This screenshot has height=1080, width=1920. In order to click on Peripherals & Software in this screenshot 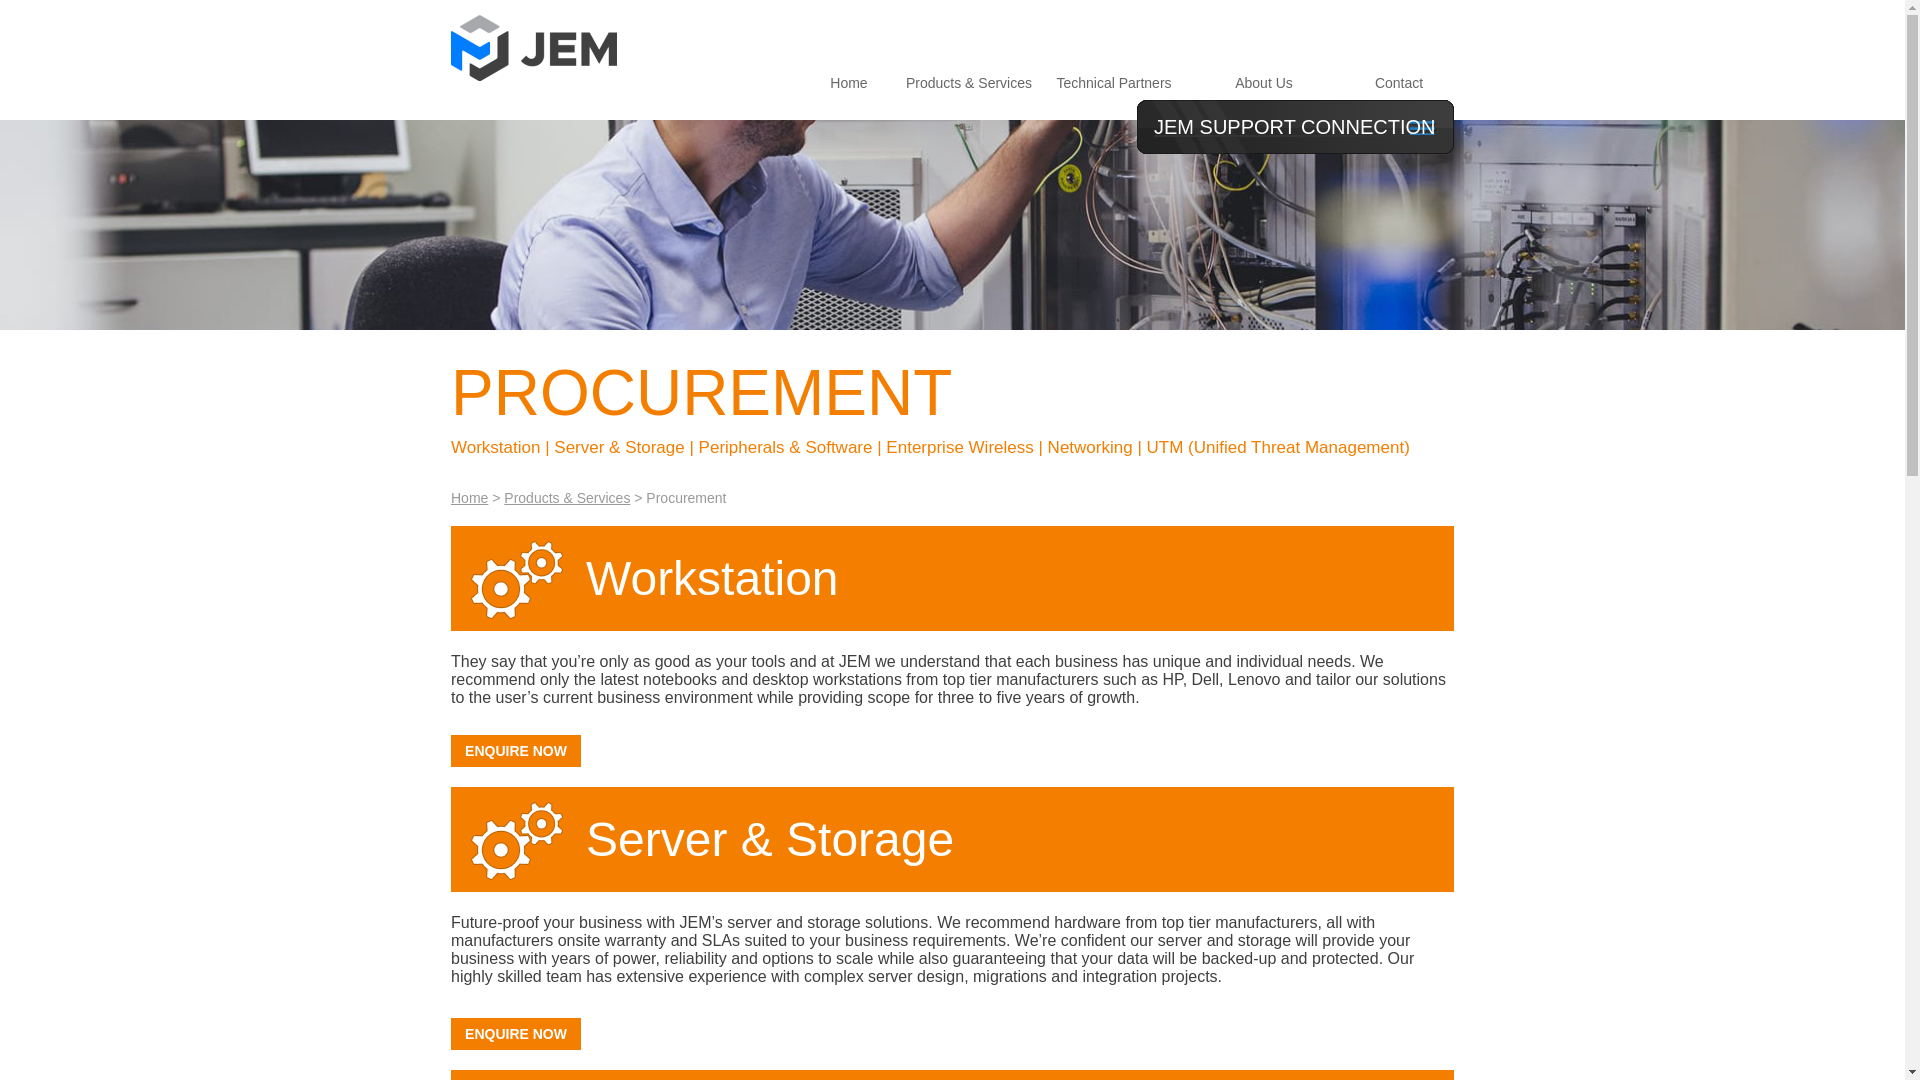, I will do `click(786, 448)`.